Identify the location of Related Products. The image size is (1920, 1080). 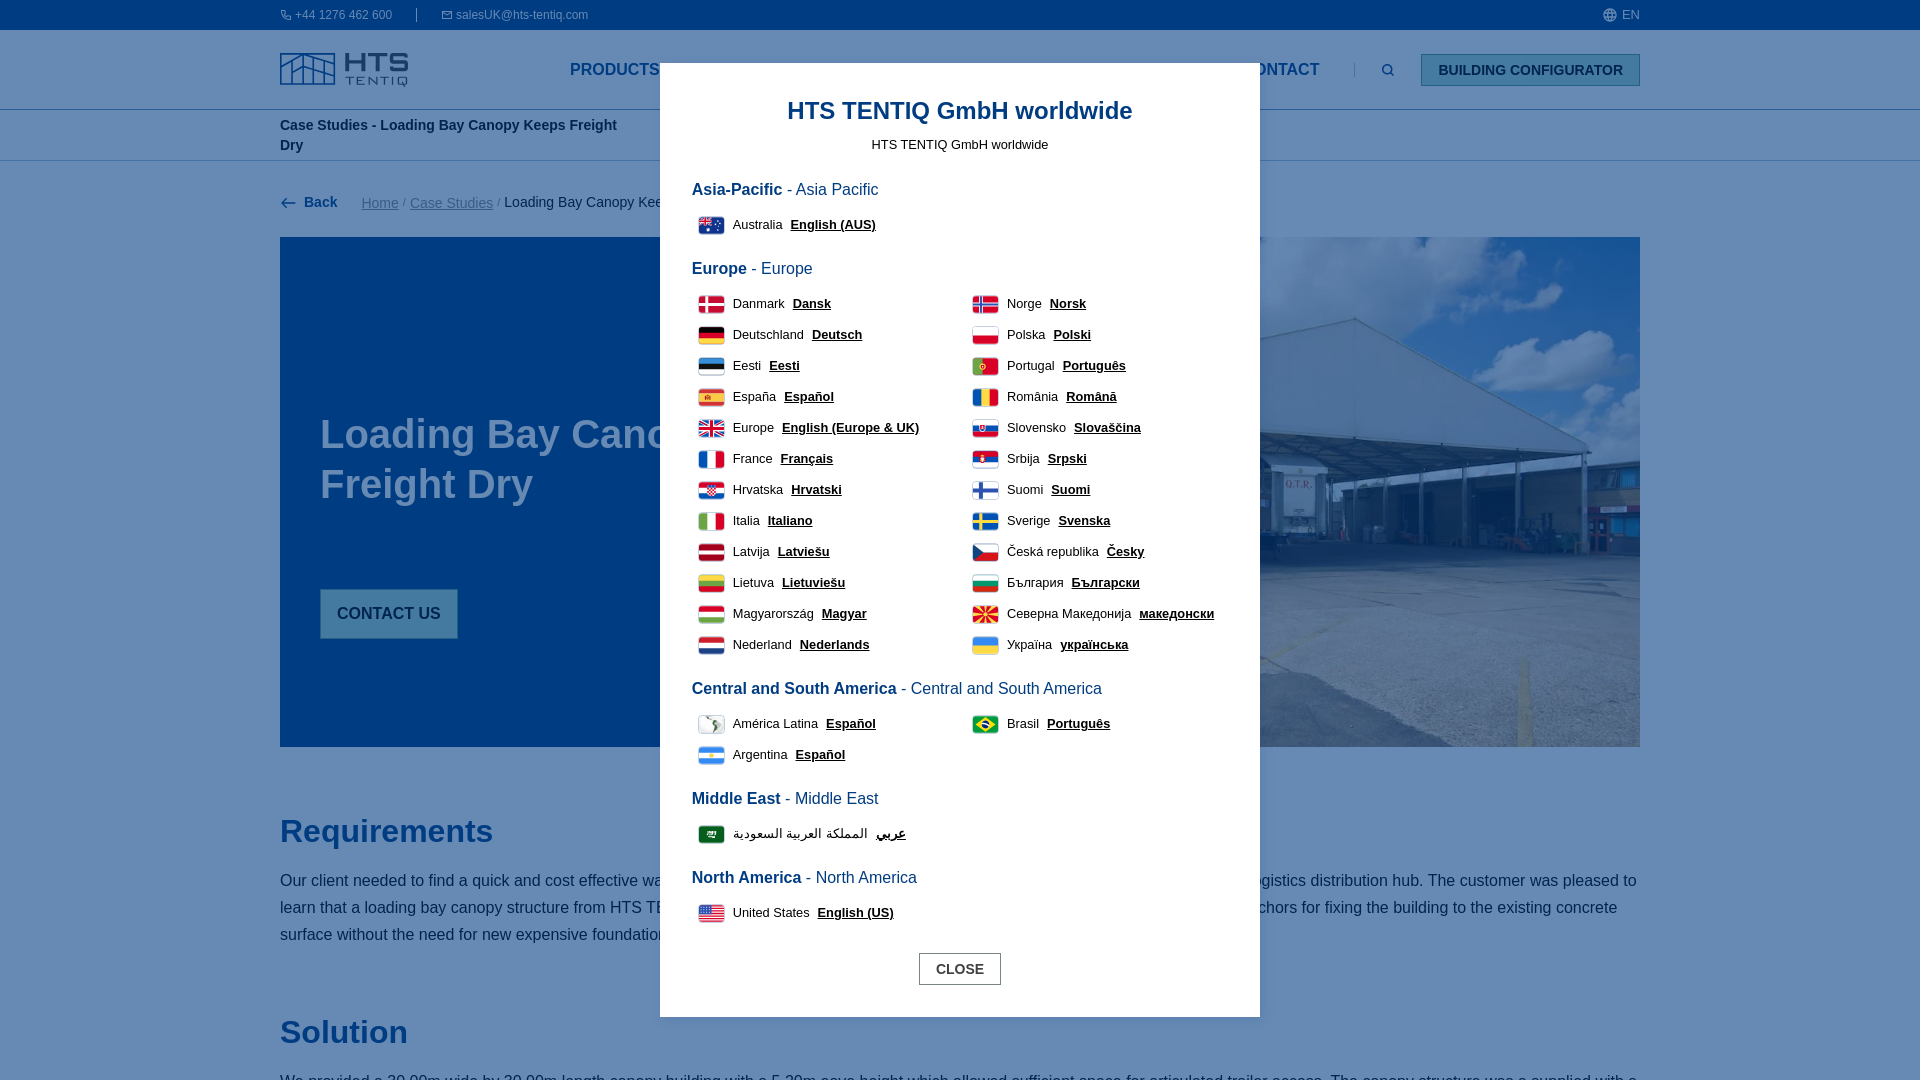
(1096, 135).